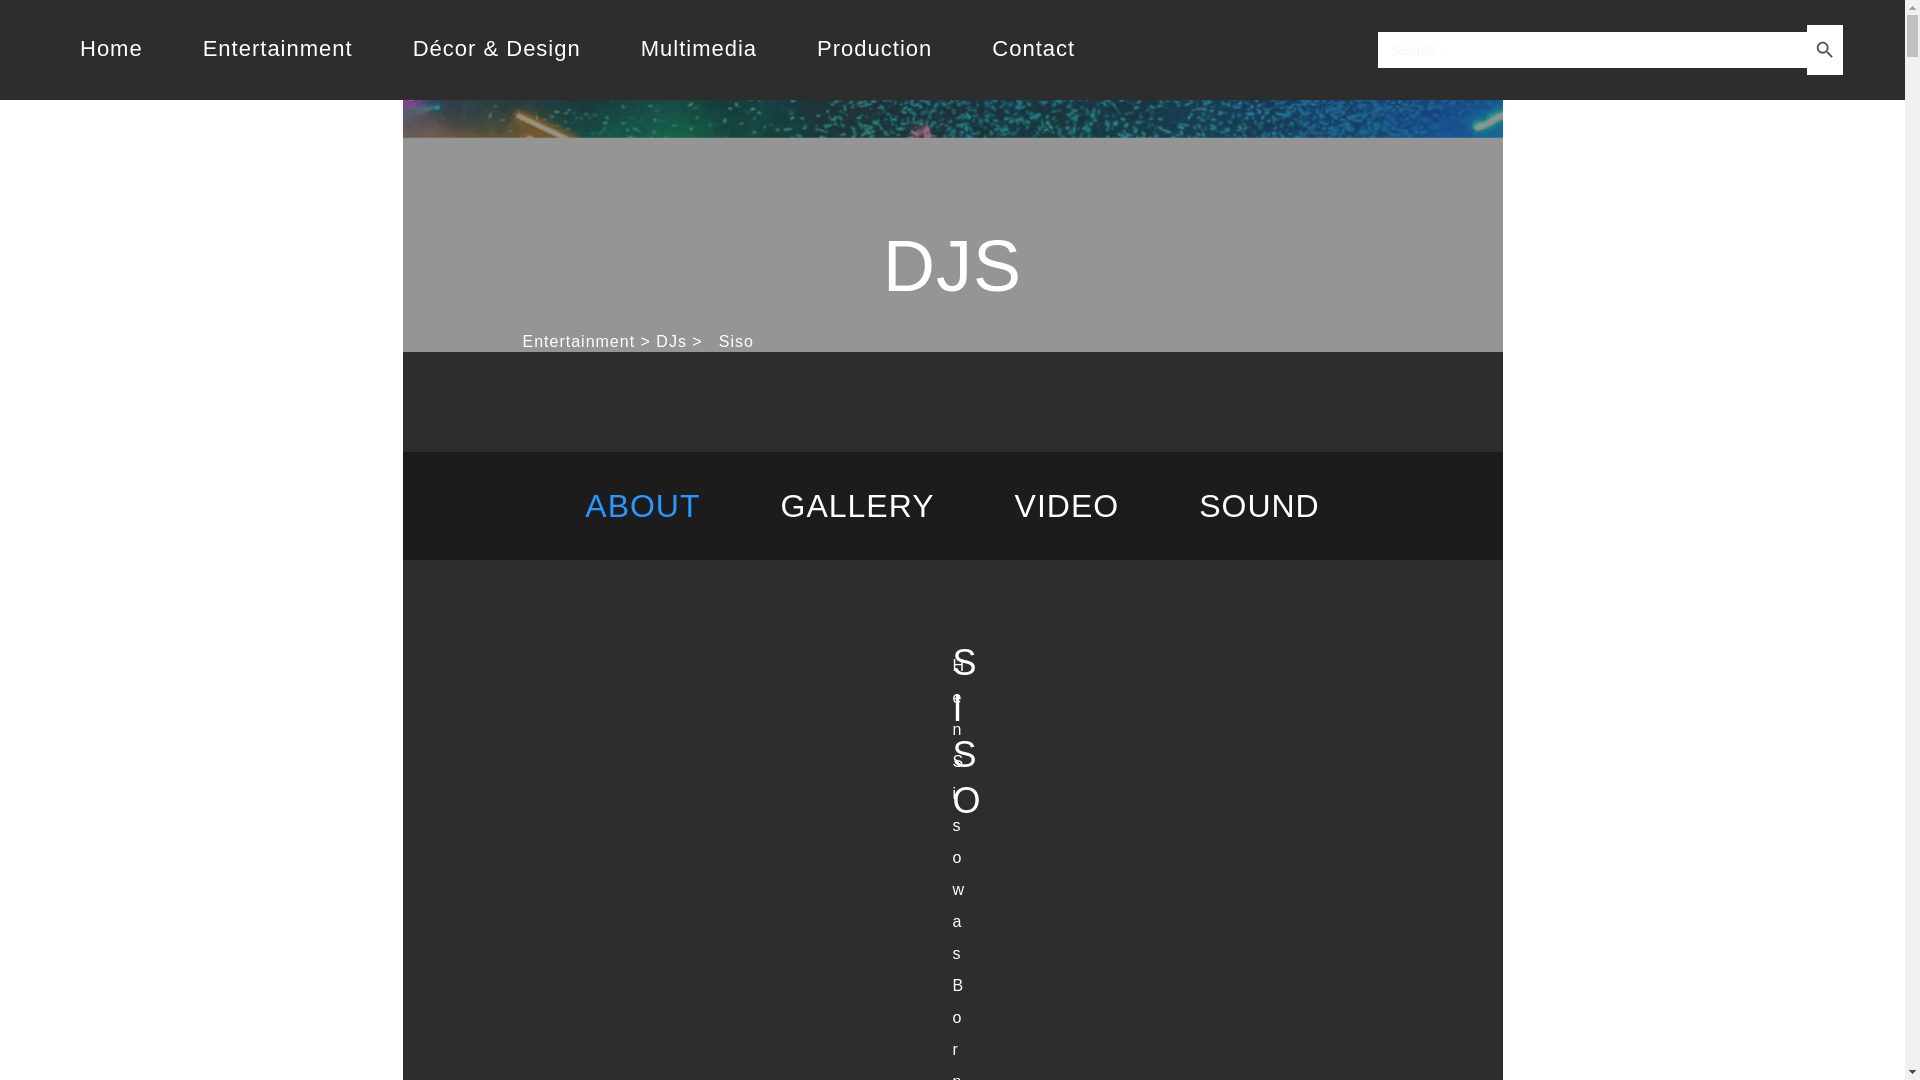  Describe the element at coordinates (1032, 49) in the screenshot. I see `Contact` at that location.